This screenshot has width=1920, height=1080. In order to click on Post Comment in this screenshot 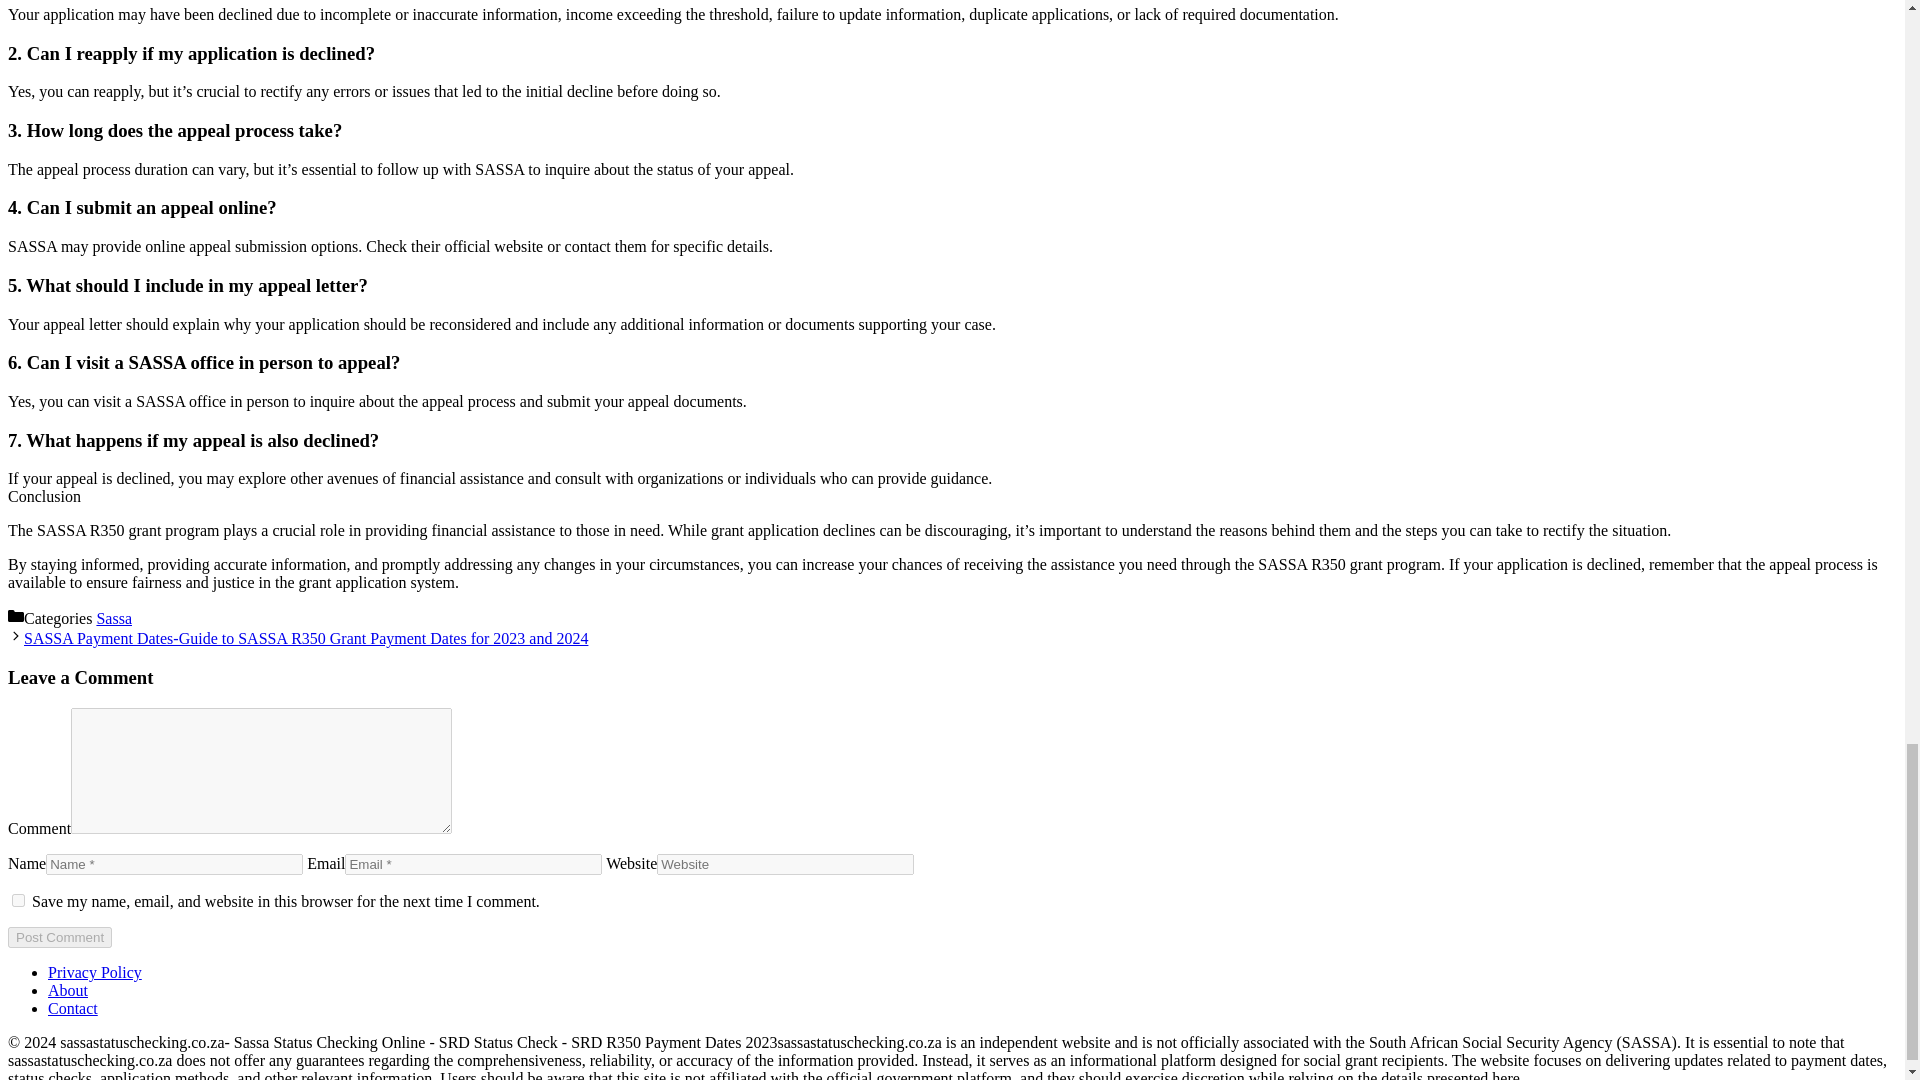, I will do `click(59, 937)`.